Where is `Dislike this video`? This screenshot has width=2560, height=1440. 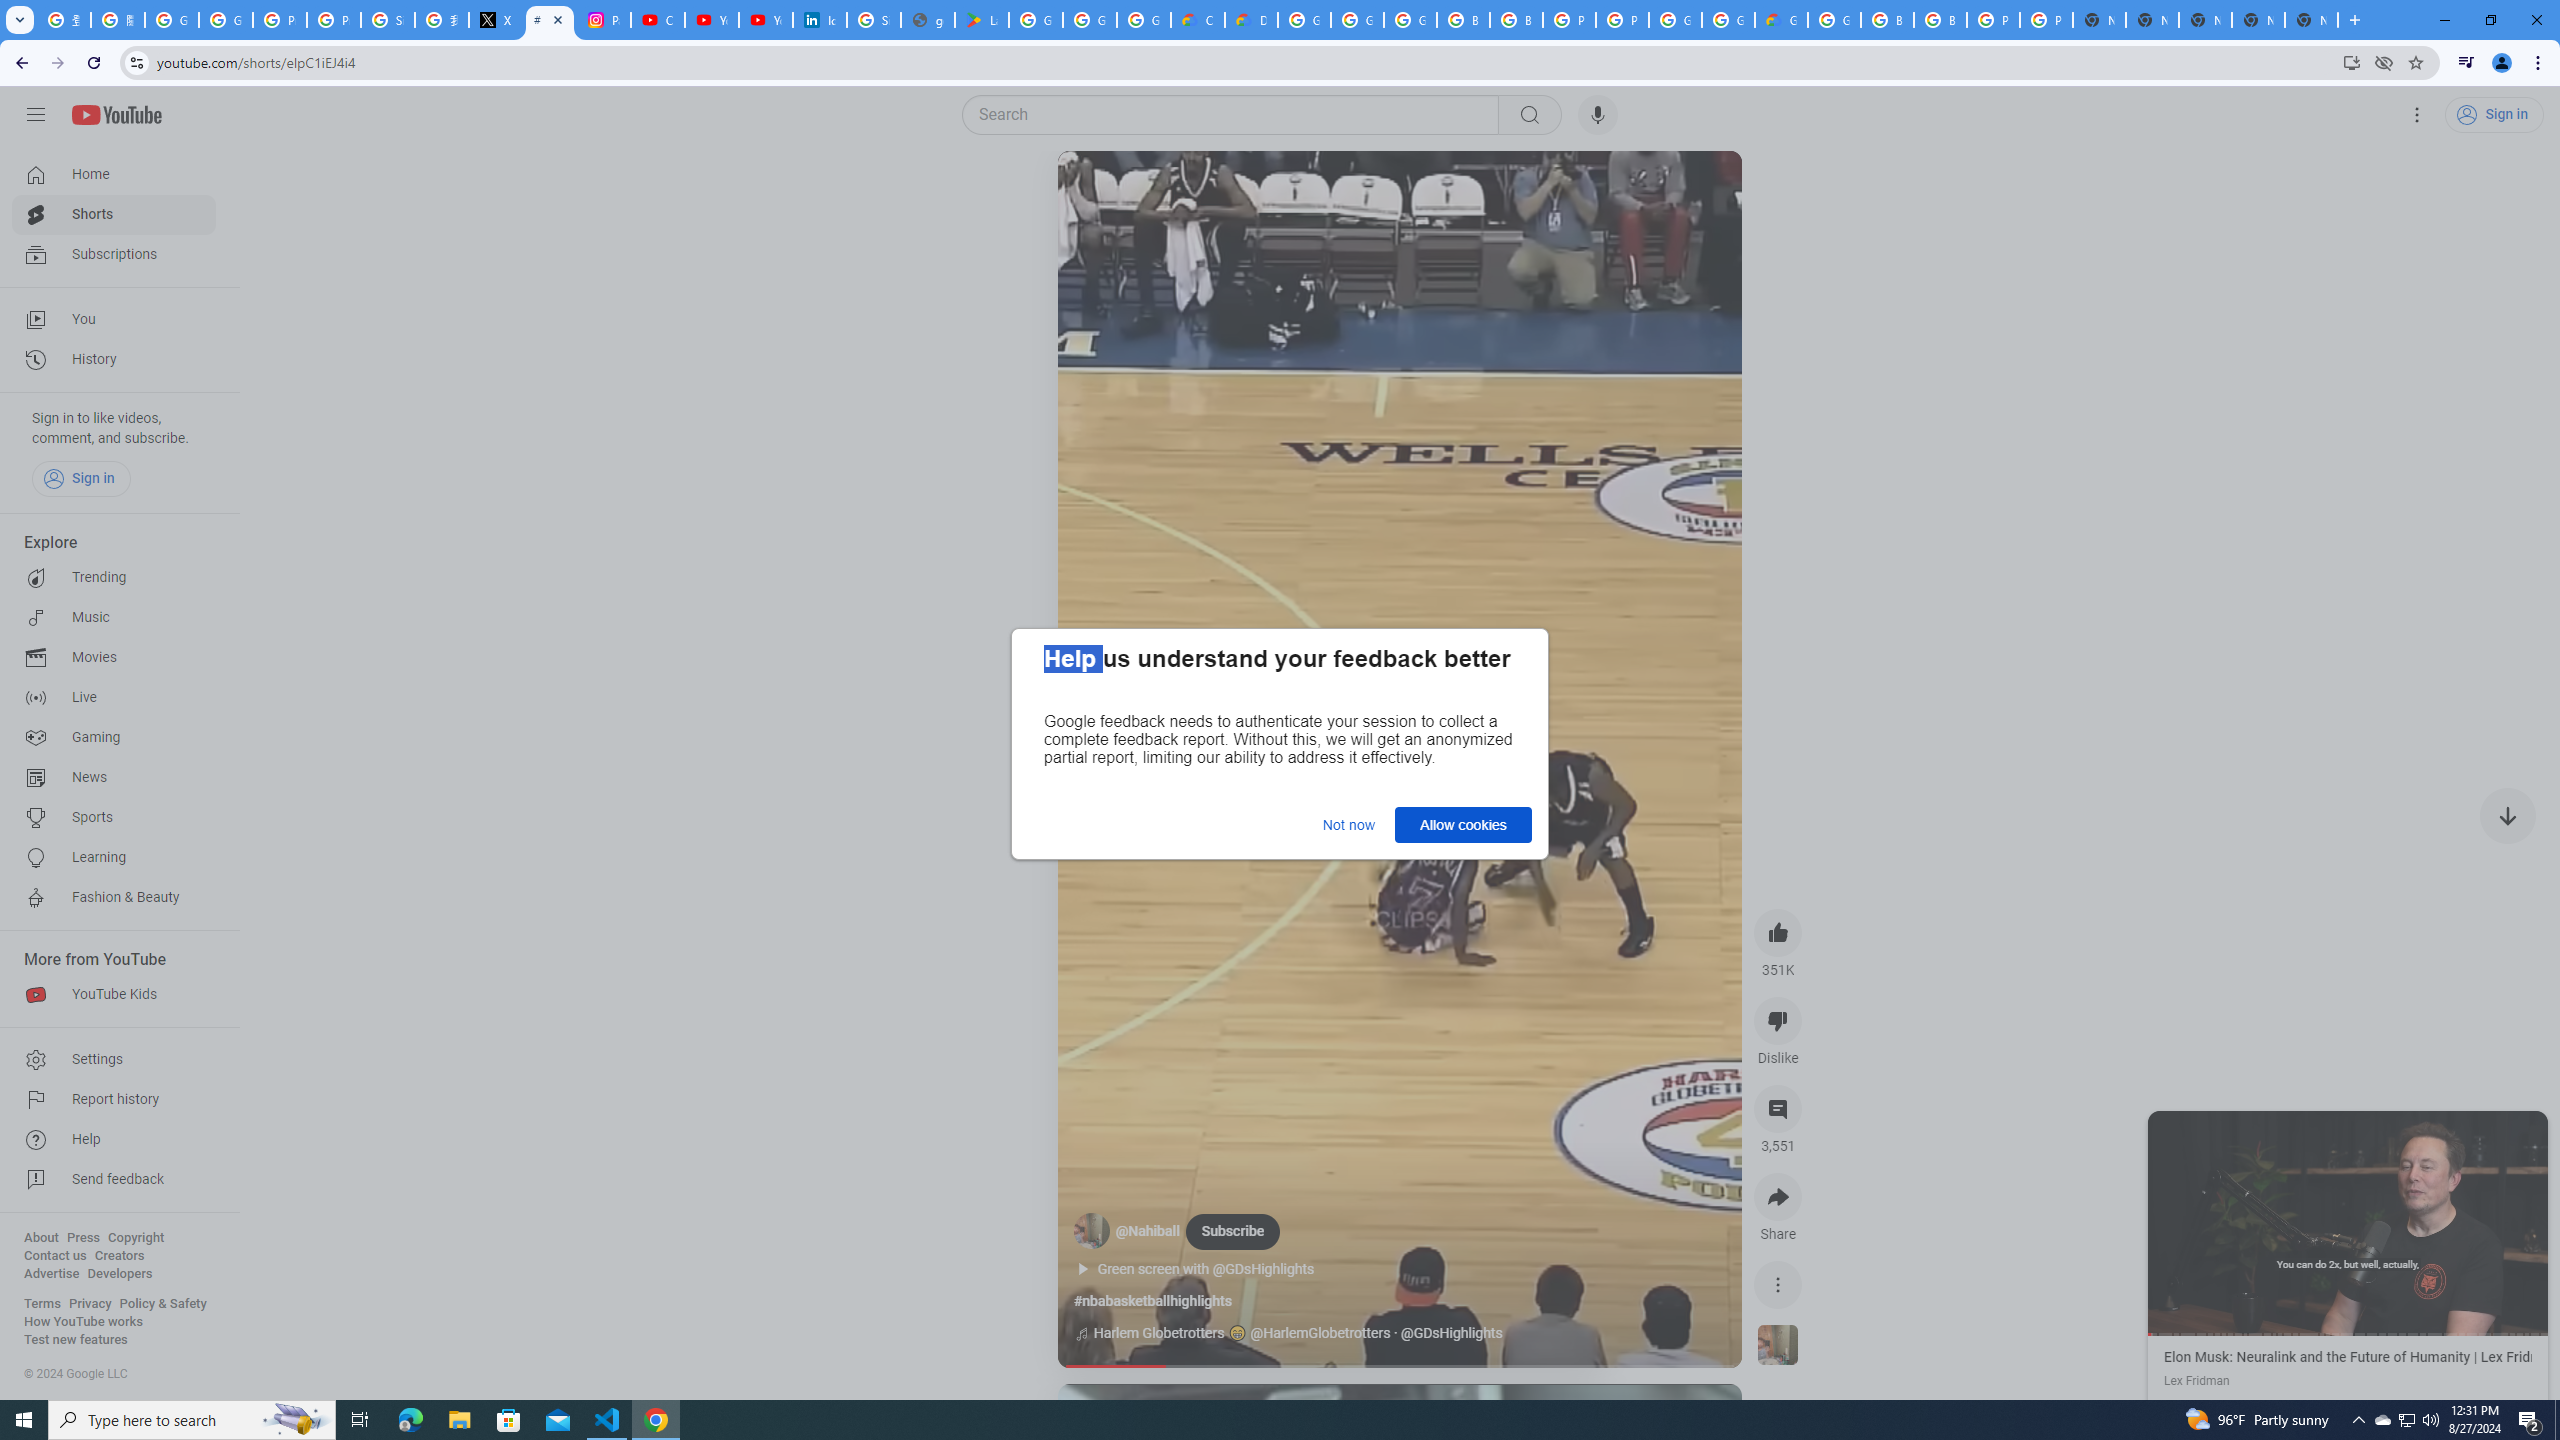
Dislike this video is located at coordinates (1778, 1020).